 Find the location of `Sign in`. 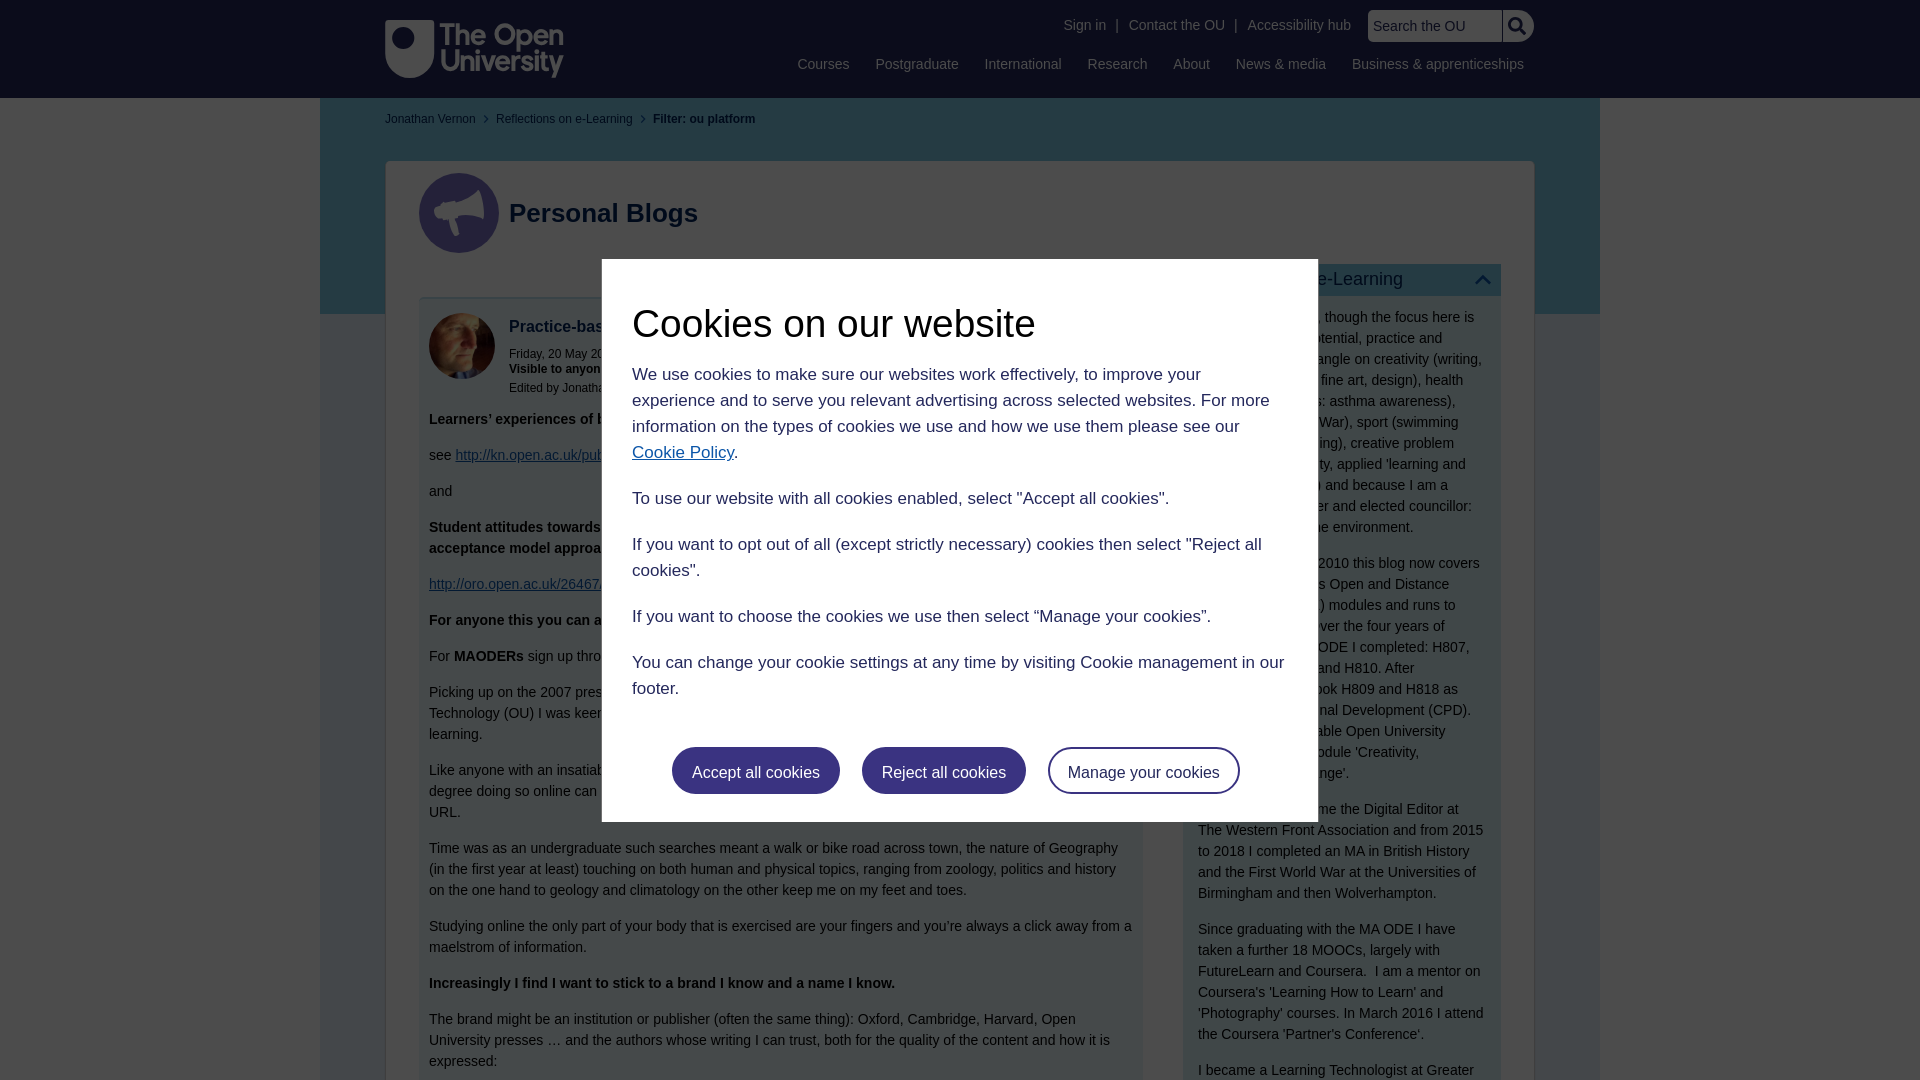

Sign in is located at coordinates (1084, 25).